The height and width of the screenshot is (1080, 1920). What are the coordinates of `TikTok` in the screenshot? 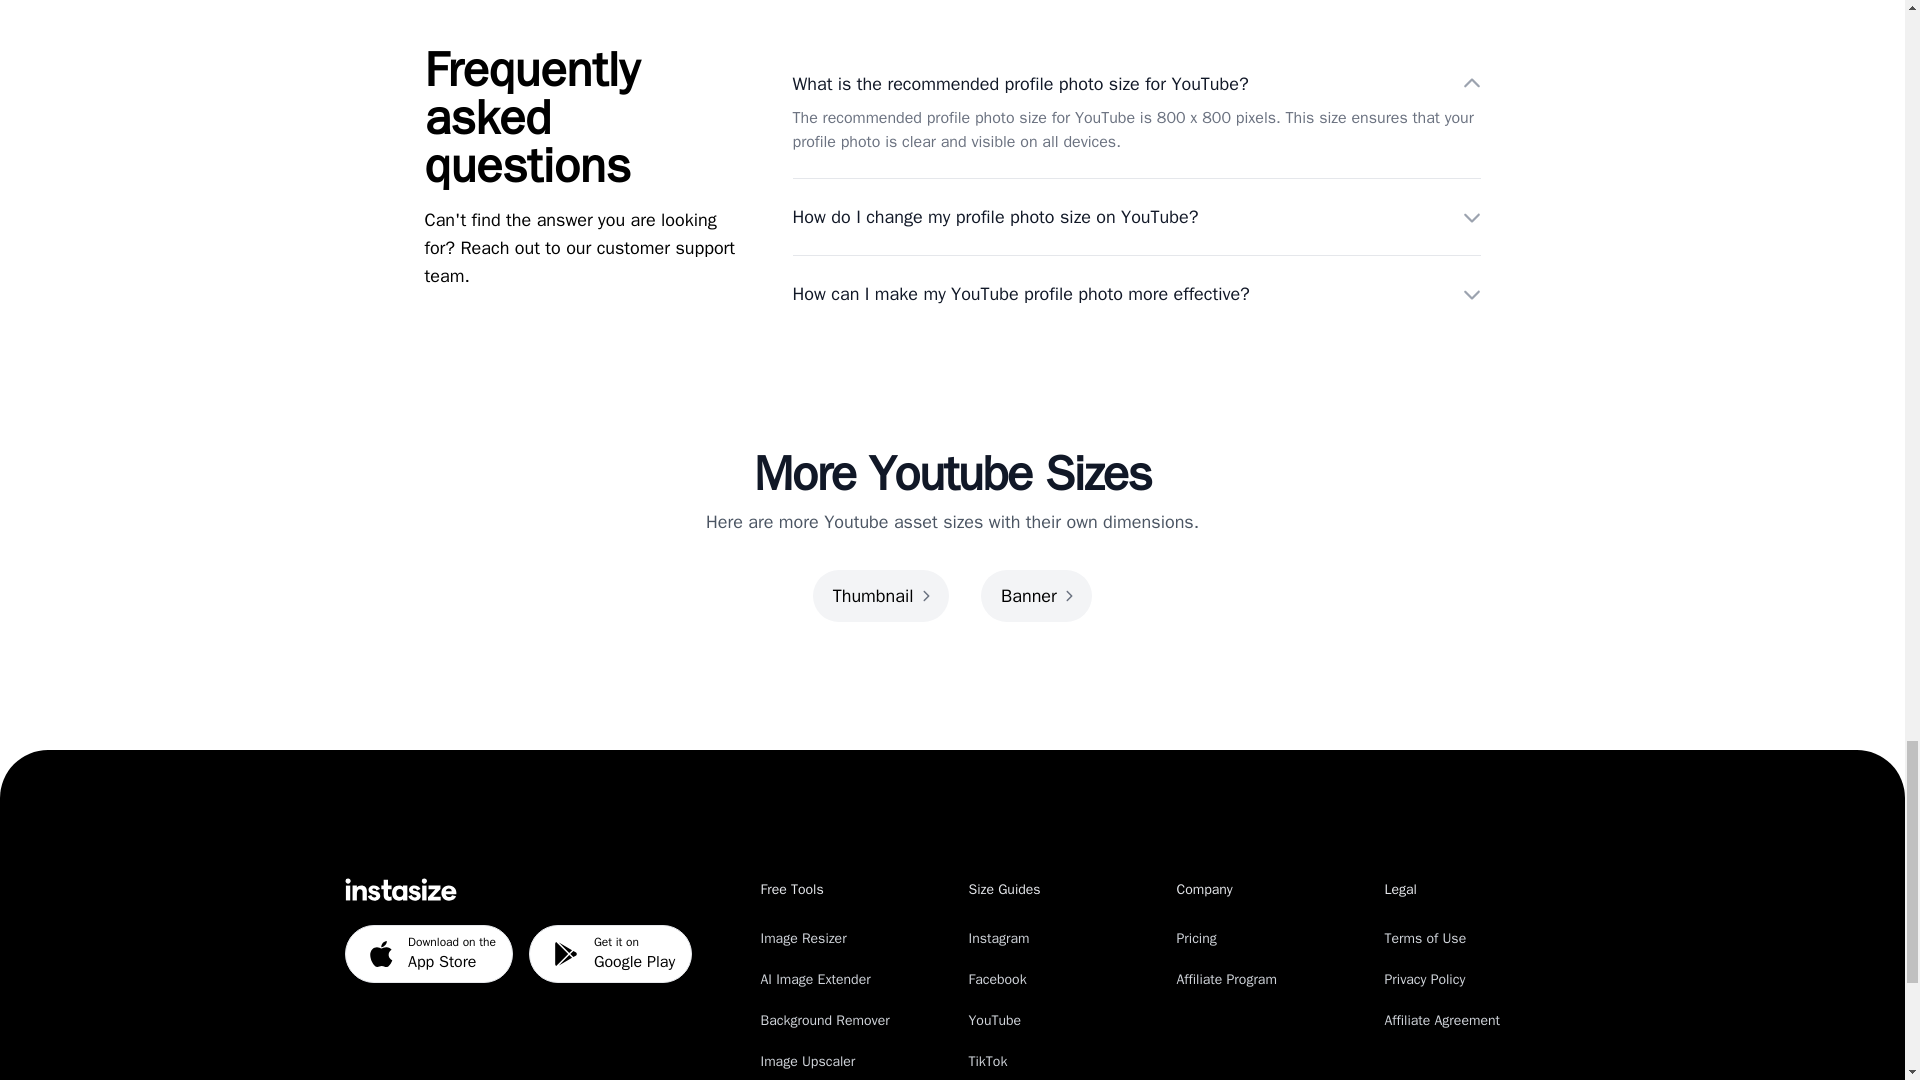 It's located at (1136, 217).